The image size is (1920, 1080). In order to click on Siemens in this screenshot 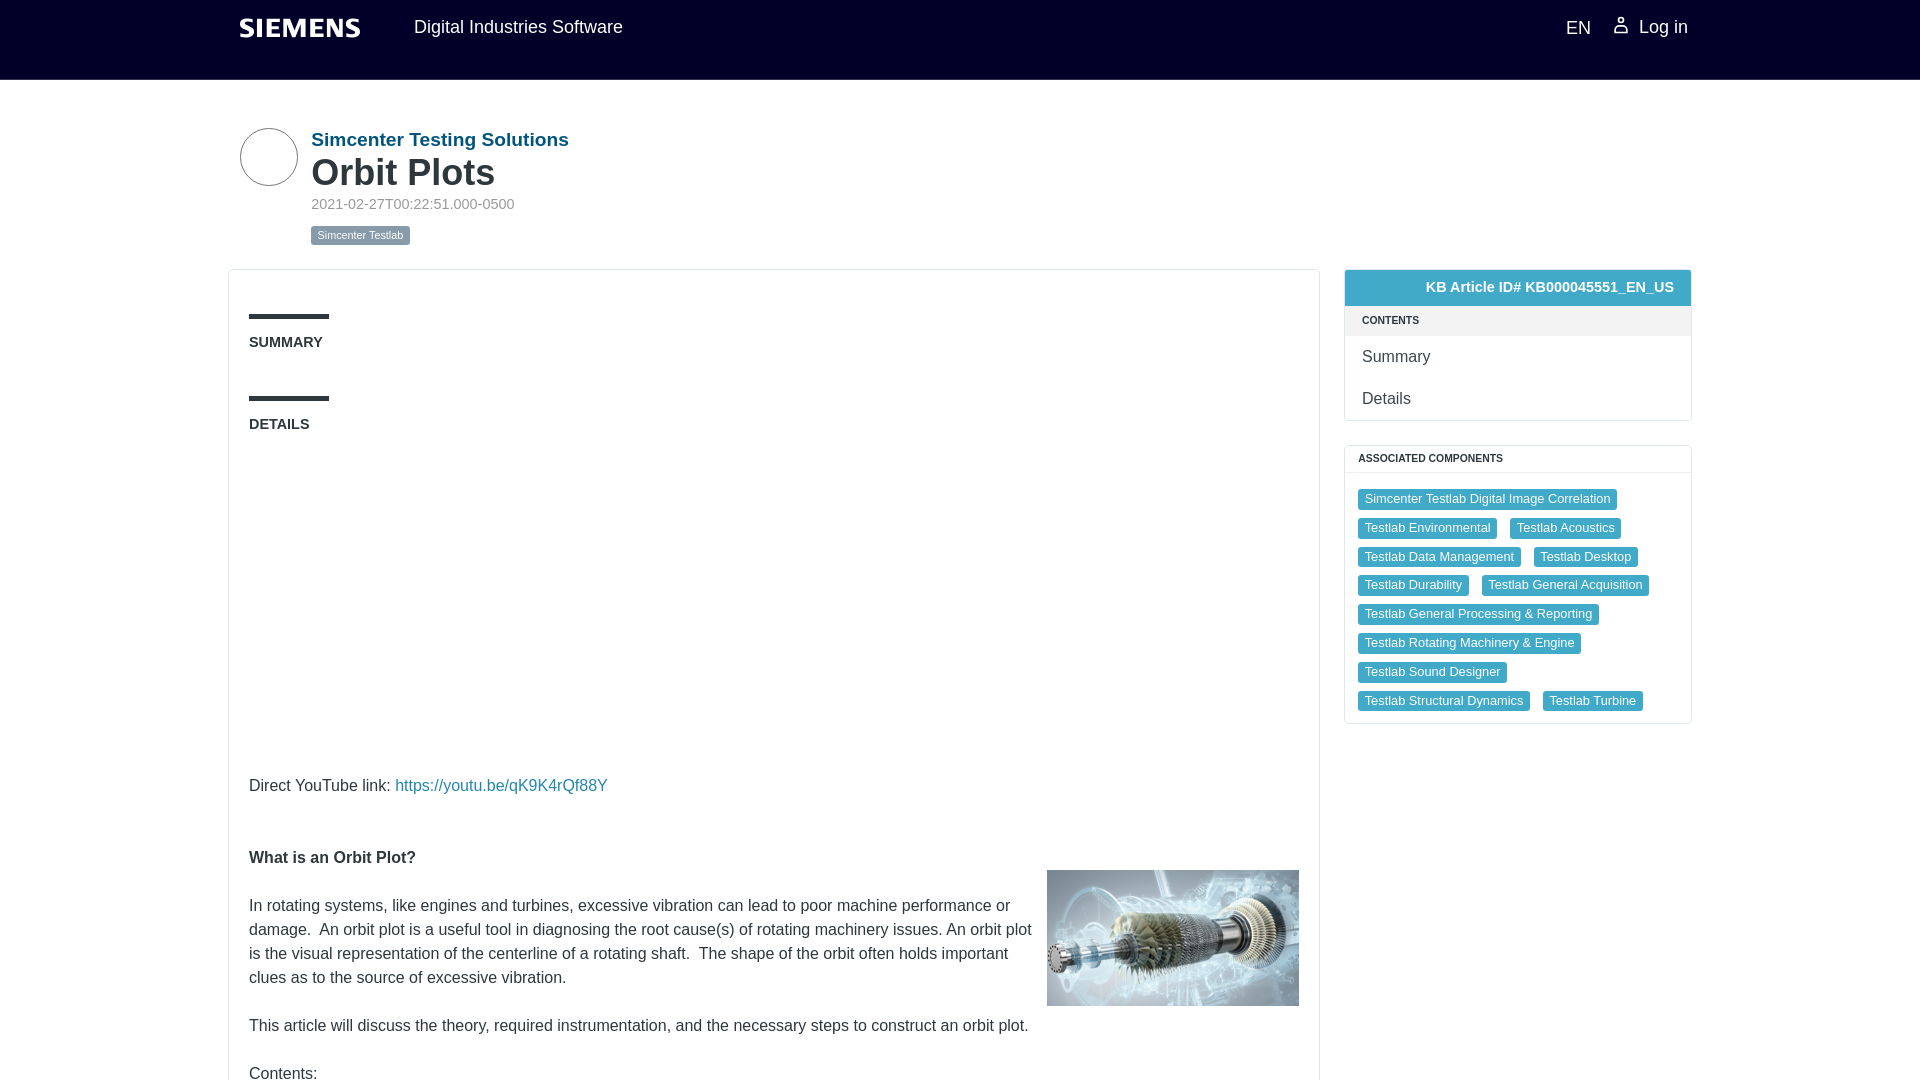, I will do `click(300, 28)`.